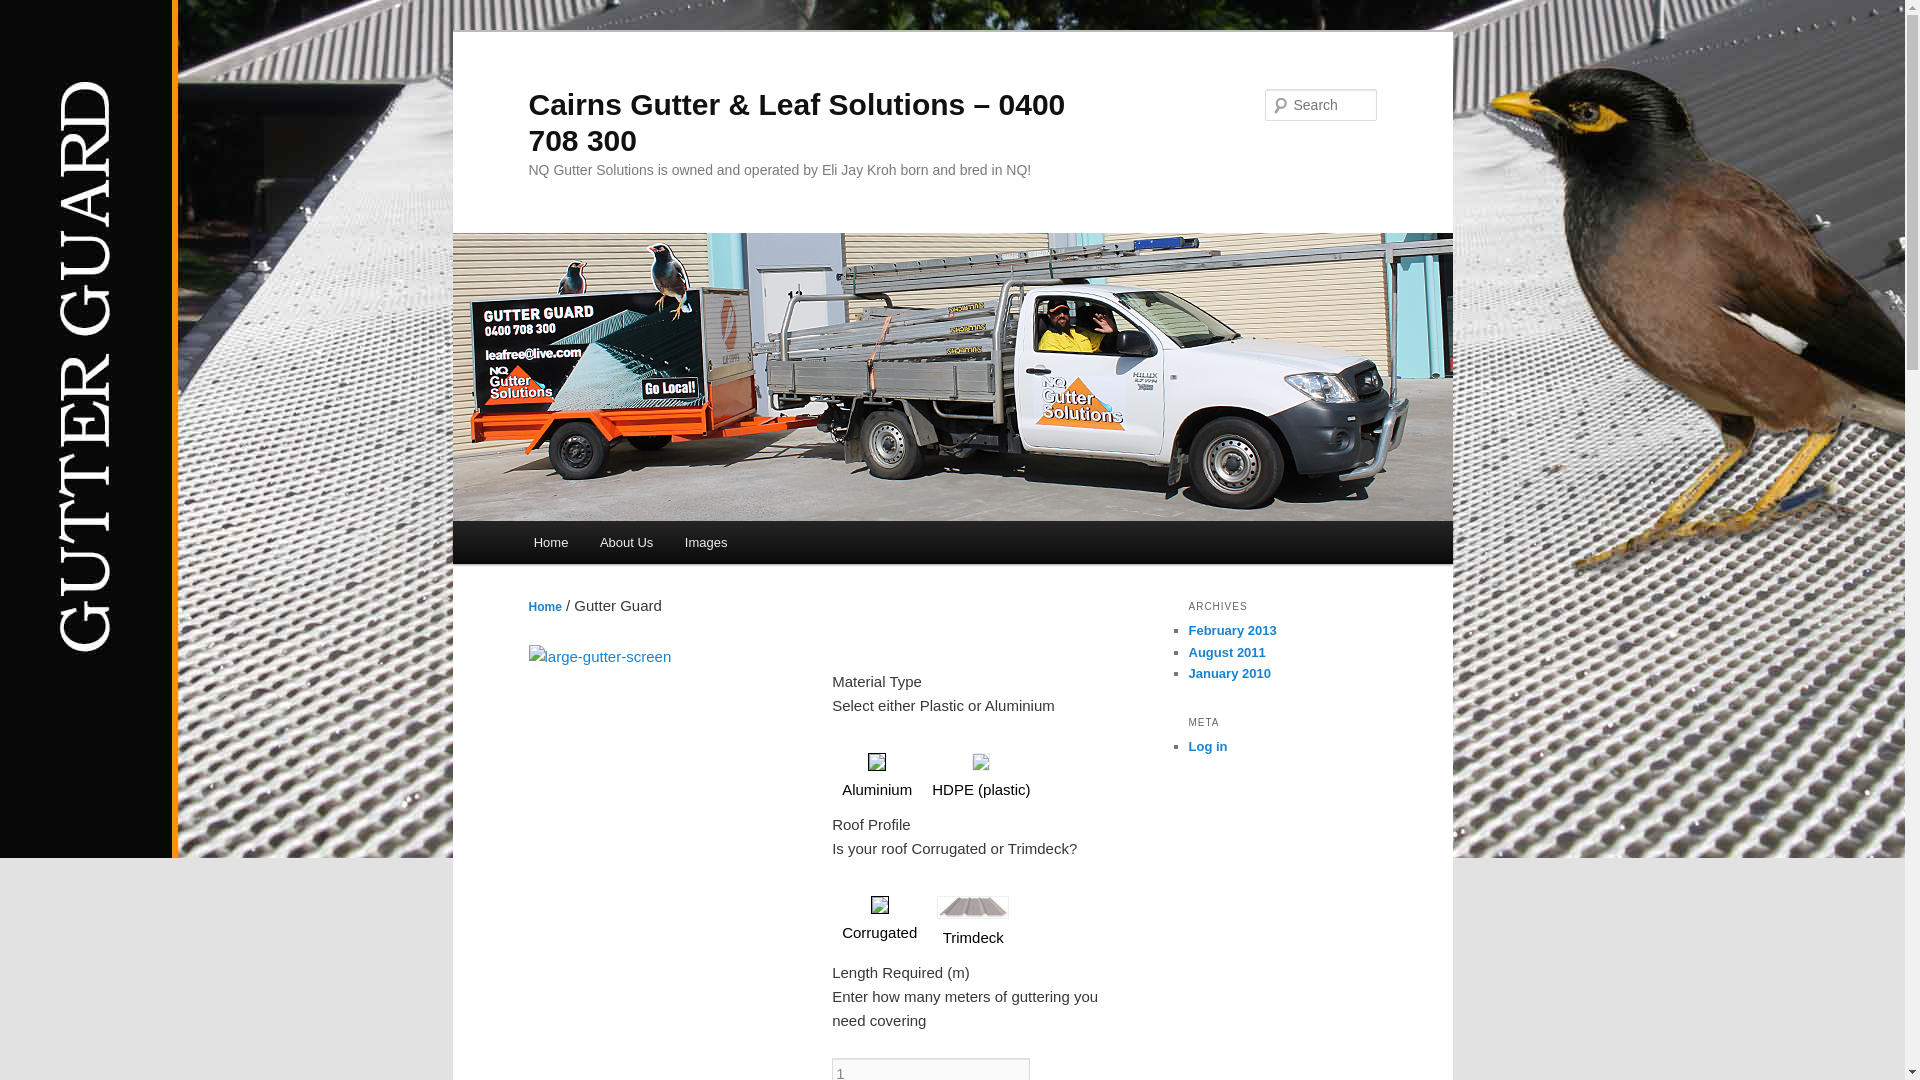 This screenshot has width=1920, height=1080. What do you see at coordinates (546, 522) in the screenshot?
I see `Skip to primary content` at bounding box center [546, 522].